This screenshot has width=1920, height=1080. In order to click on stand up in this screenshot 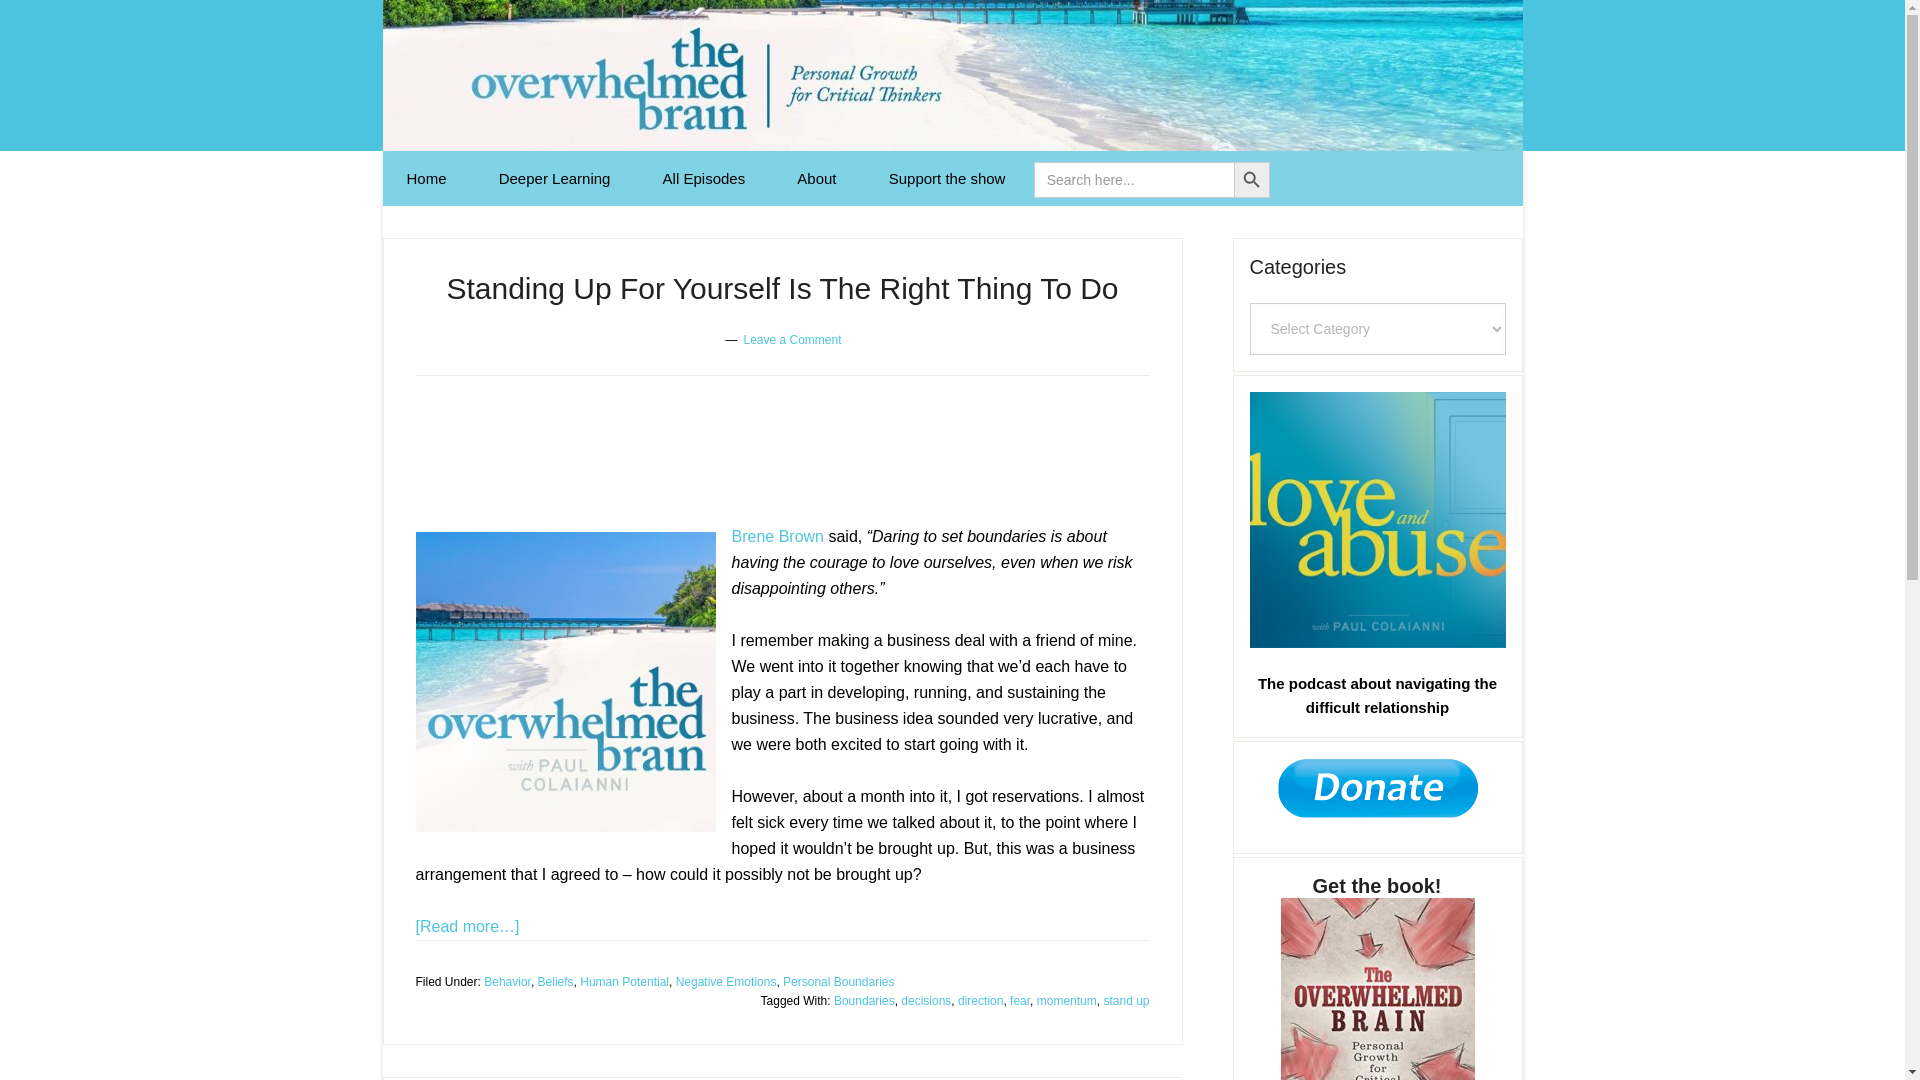, I will do `click(1125, 1000)`.